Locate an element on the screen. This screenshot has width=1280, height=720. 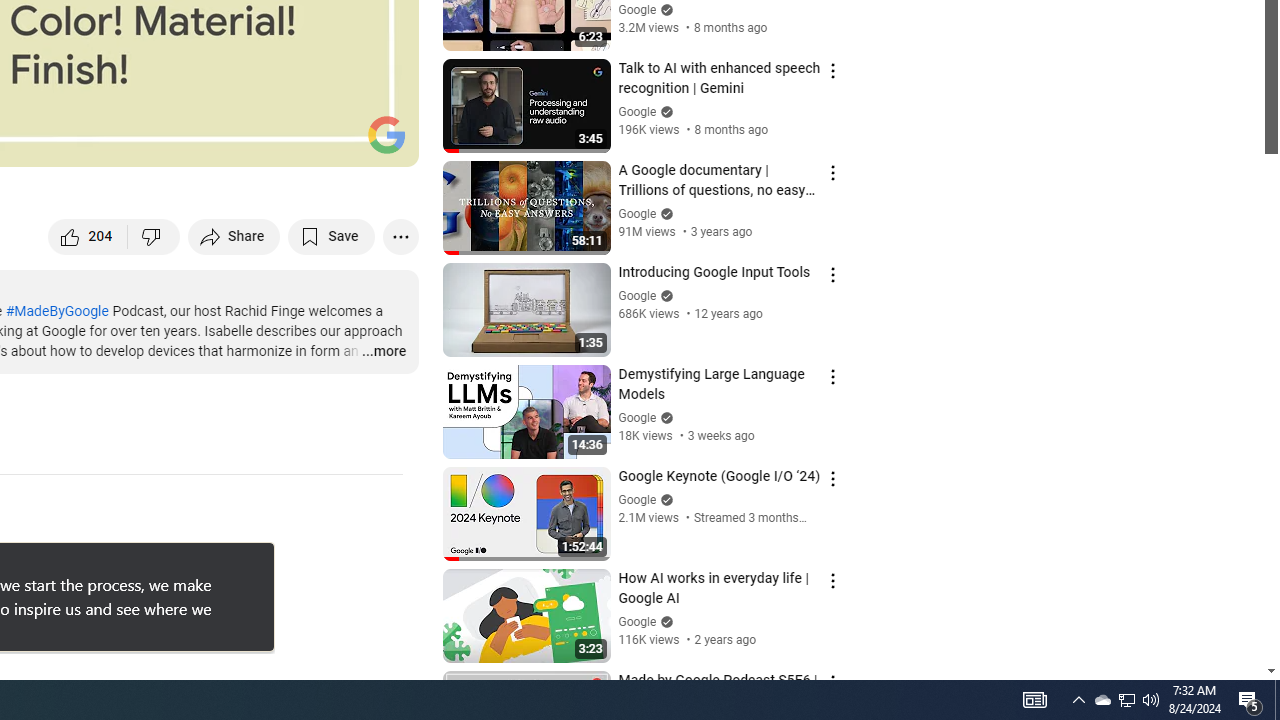
Save to playlist is located at coordinates (332, 236).